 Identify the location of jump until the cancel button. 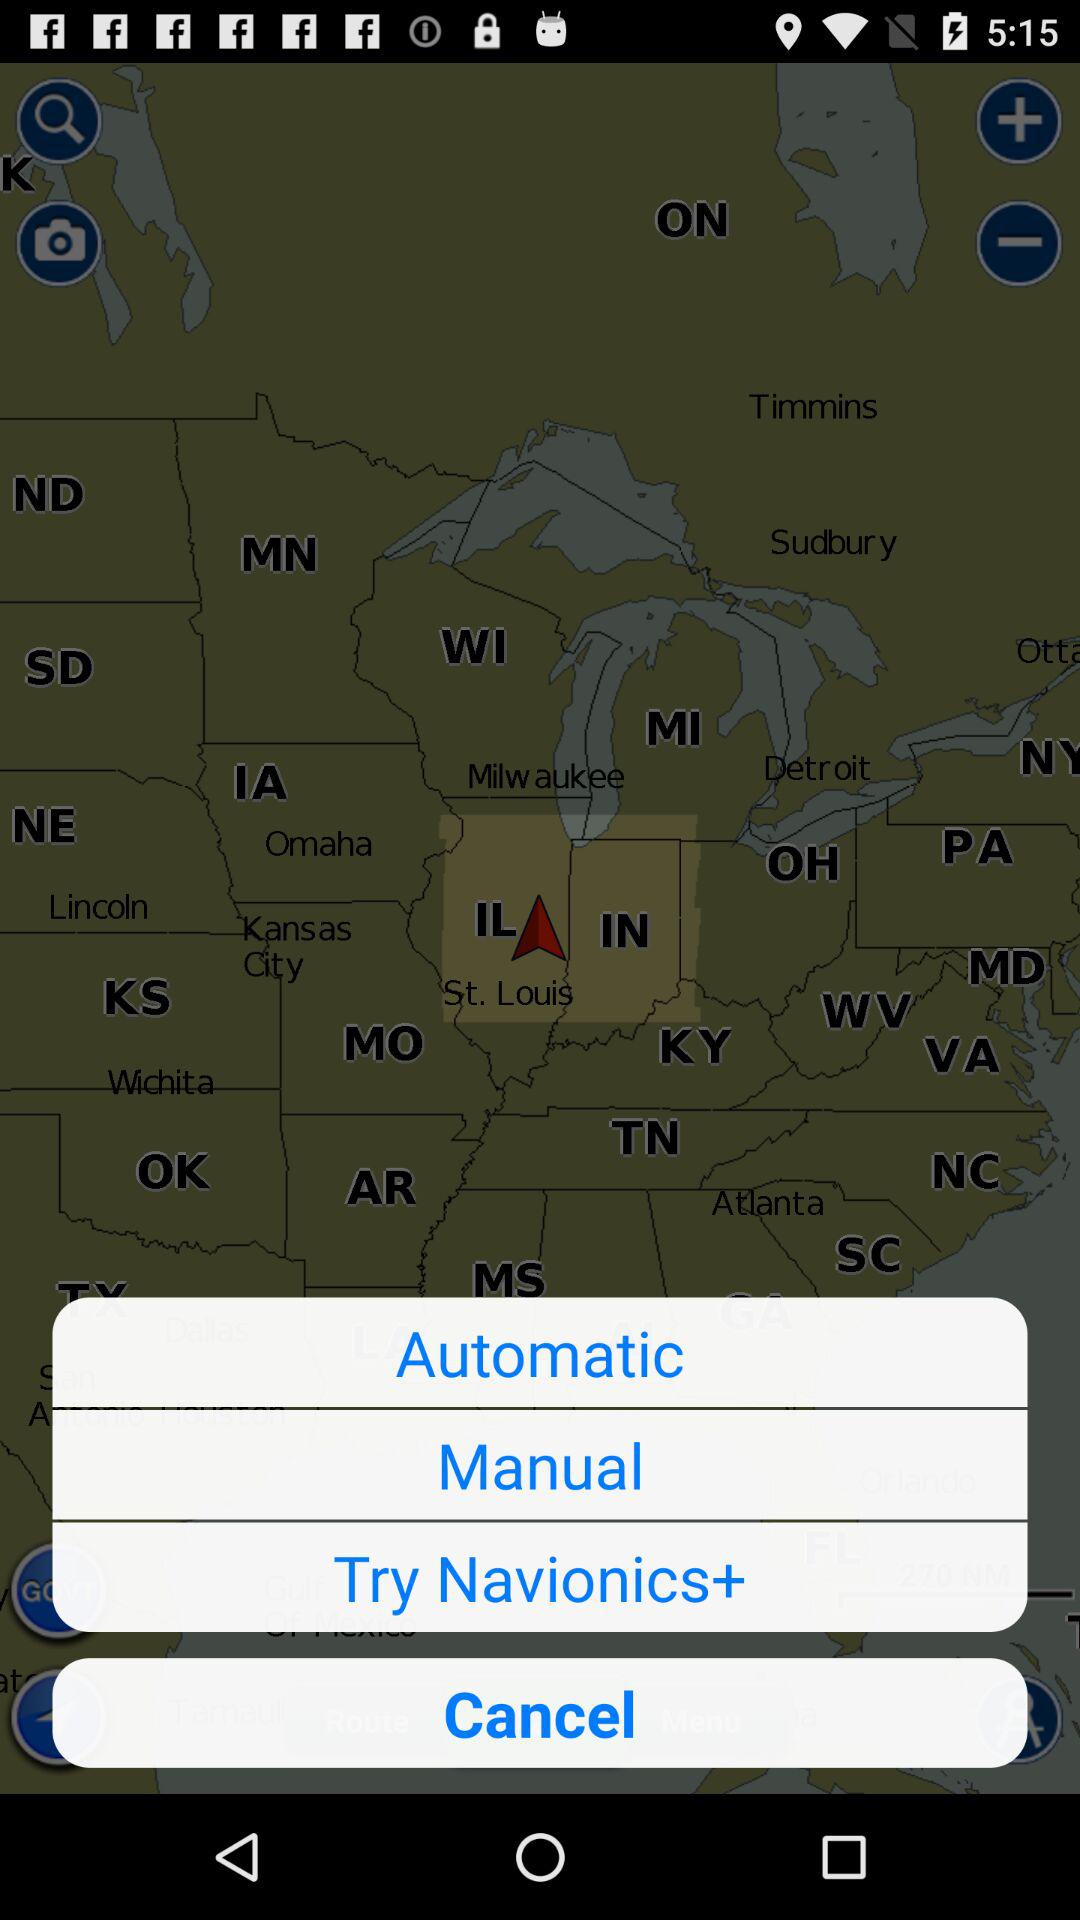
(540, 1712).